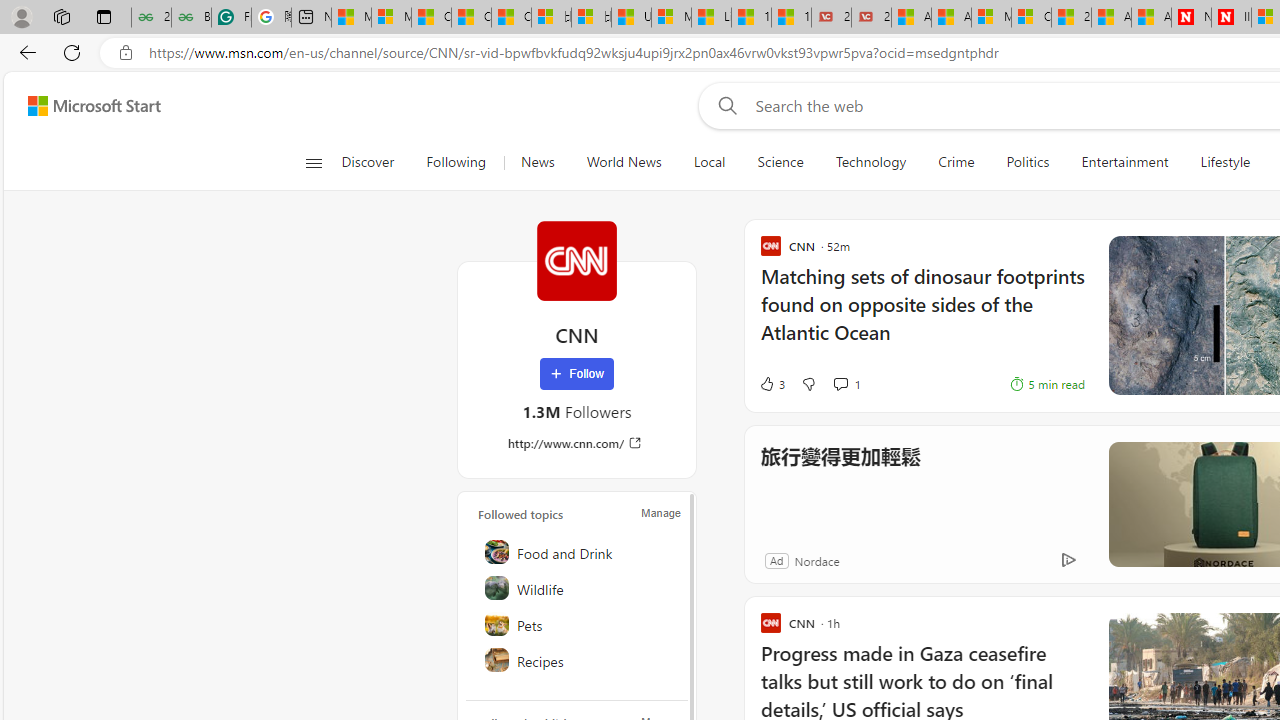  Describe the element at coordinates (708, 162) in the screenshot. I see `Local` at that location.